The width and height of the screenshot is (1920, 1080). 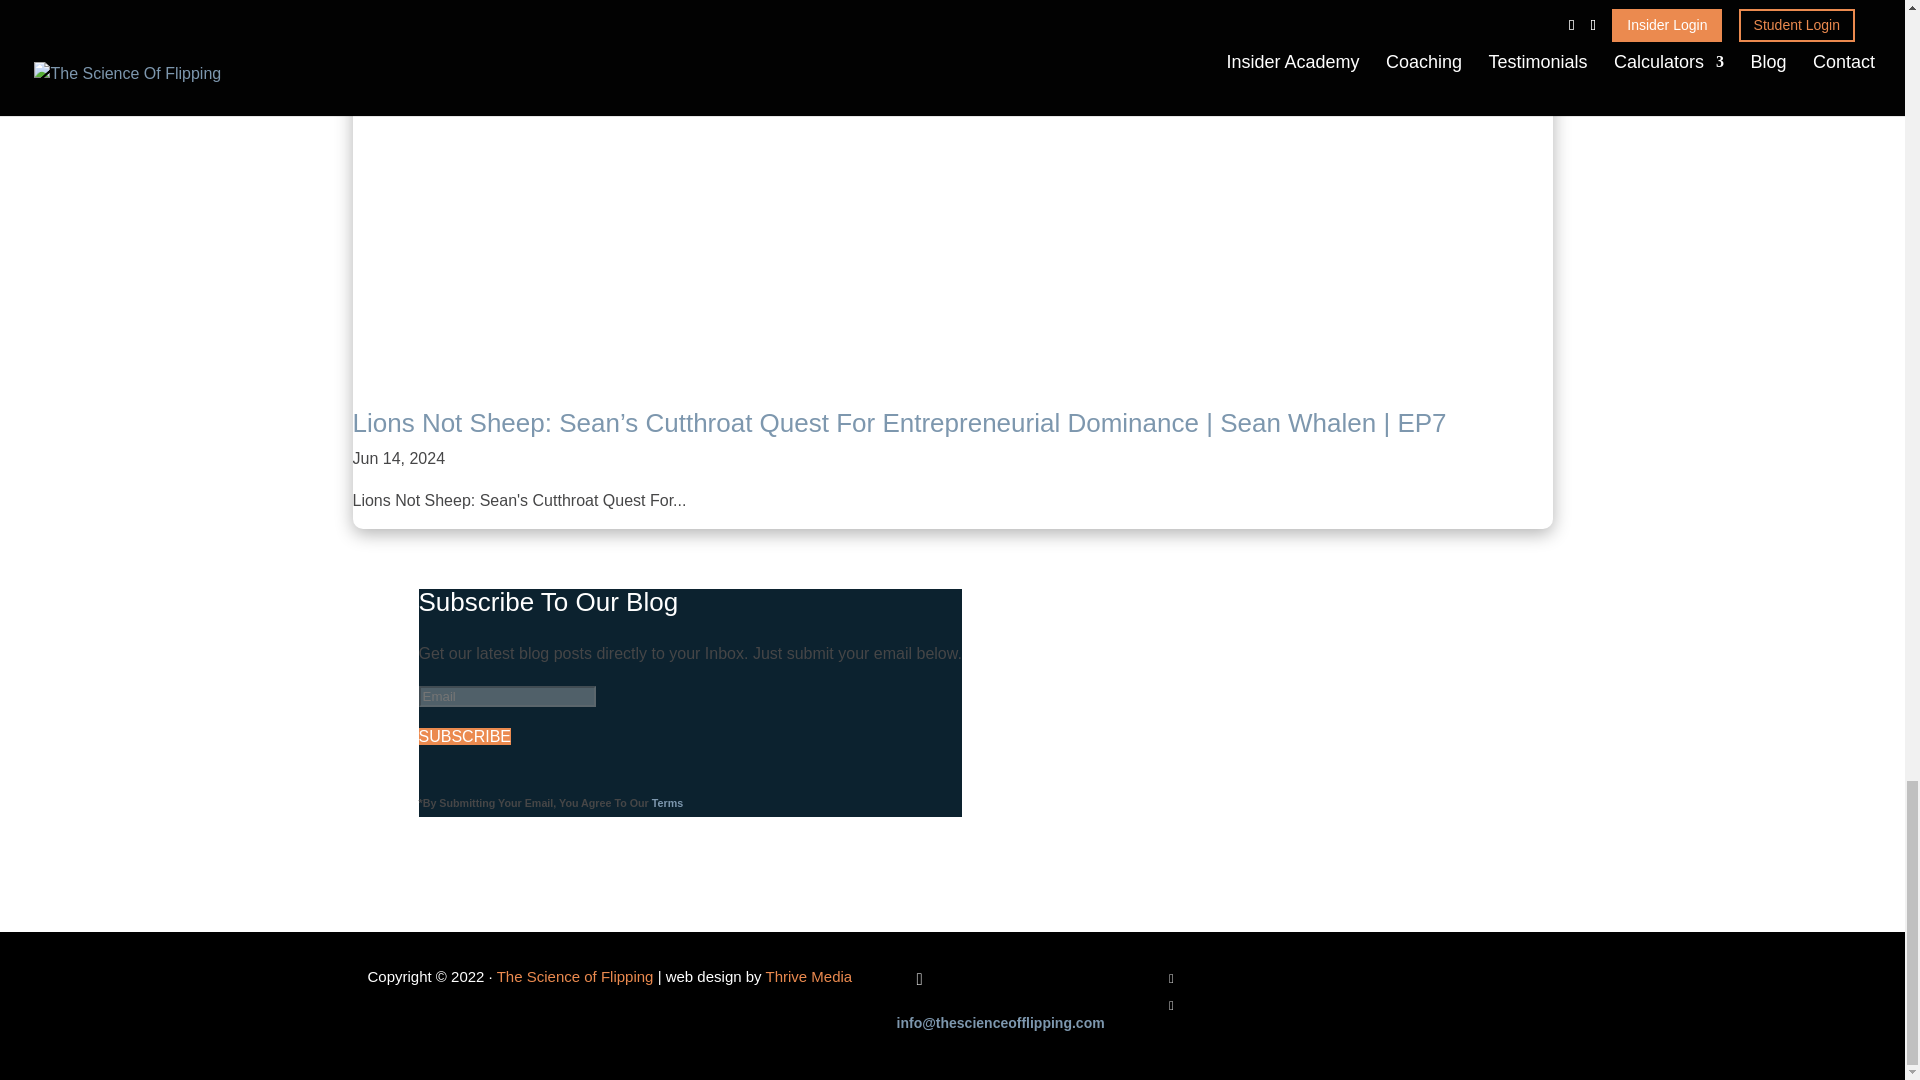 I want to click on Terms, so click(x=668, y=802).